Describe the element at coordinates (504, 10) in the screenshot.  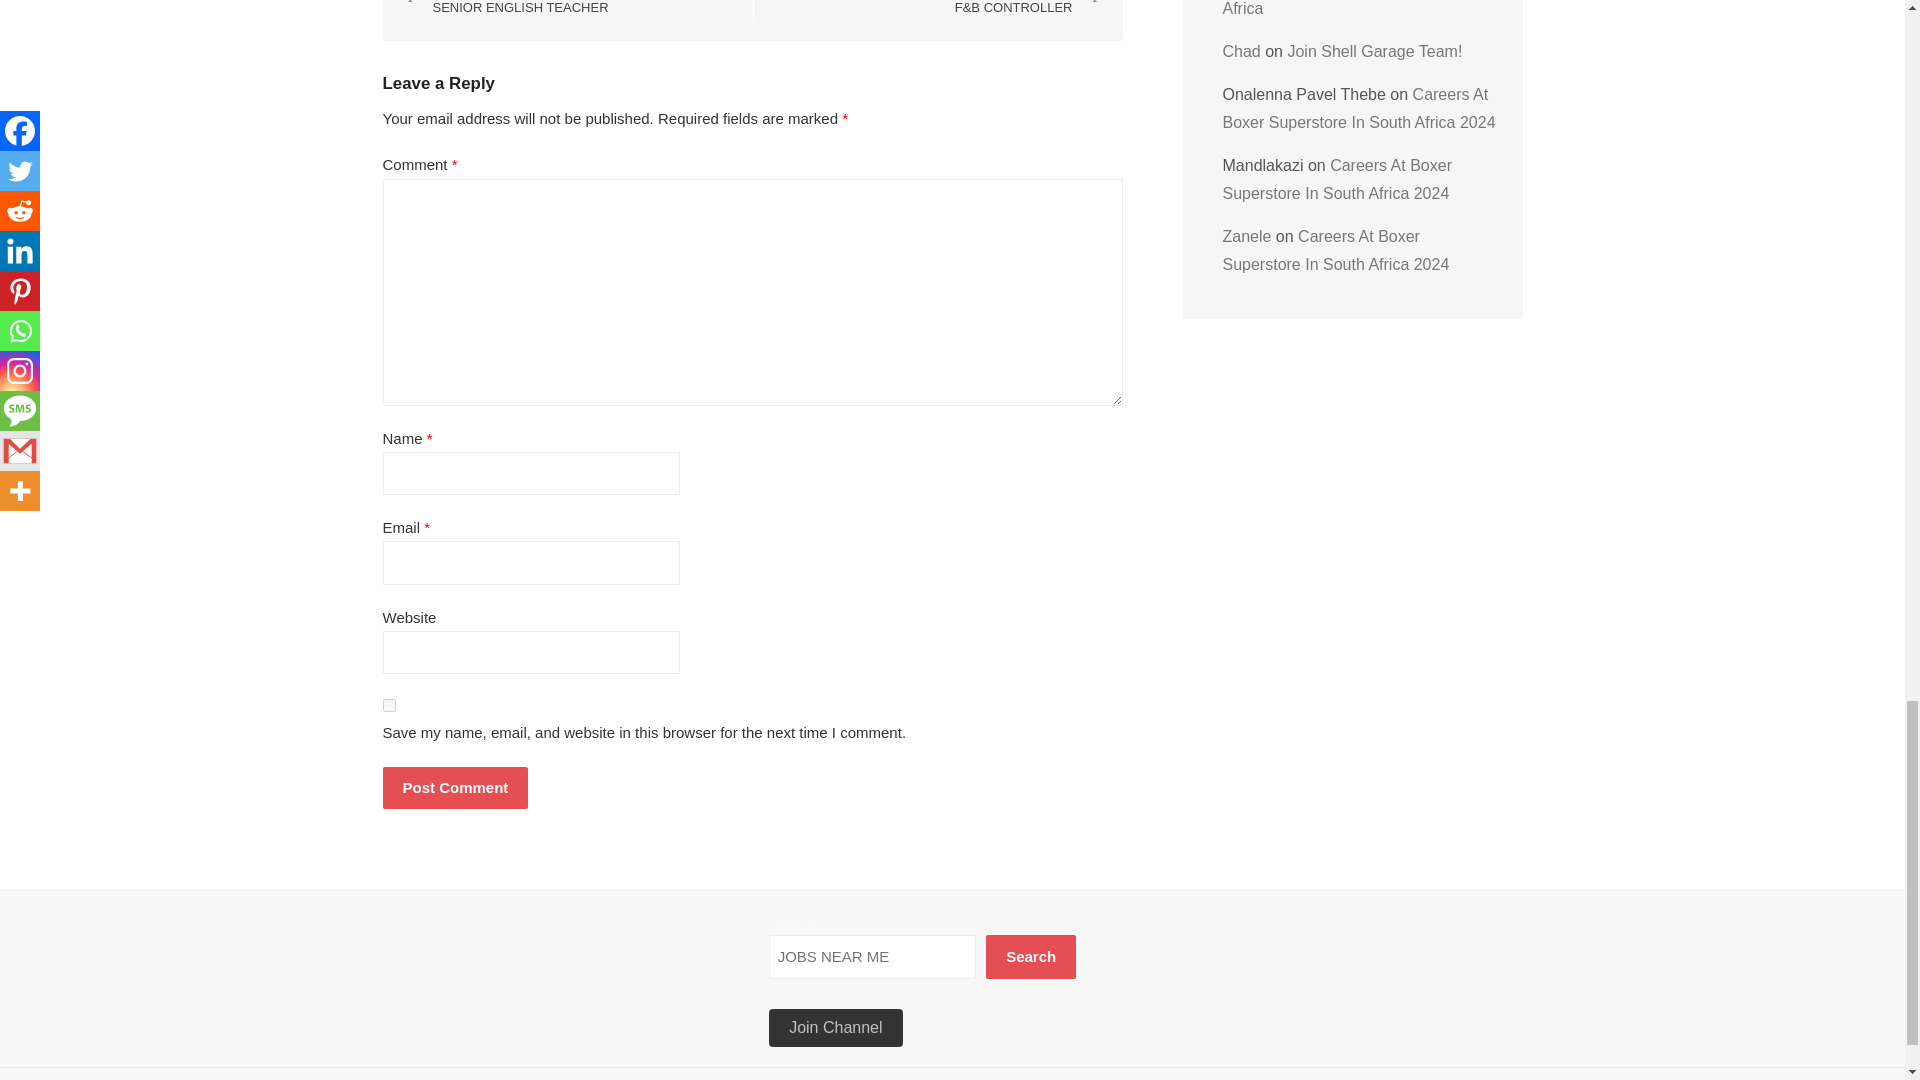
I see `Post Comment` at that location.